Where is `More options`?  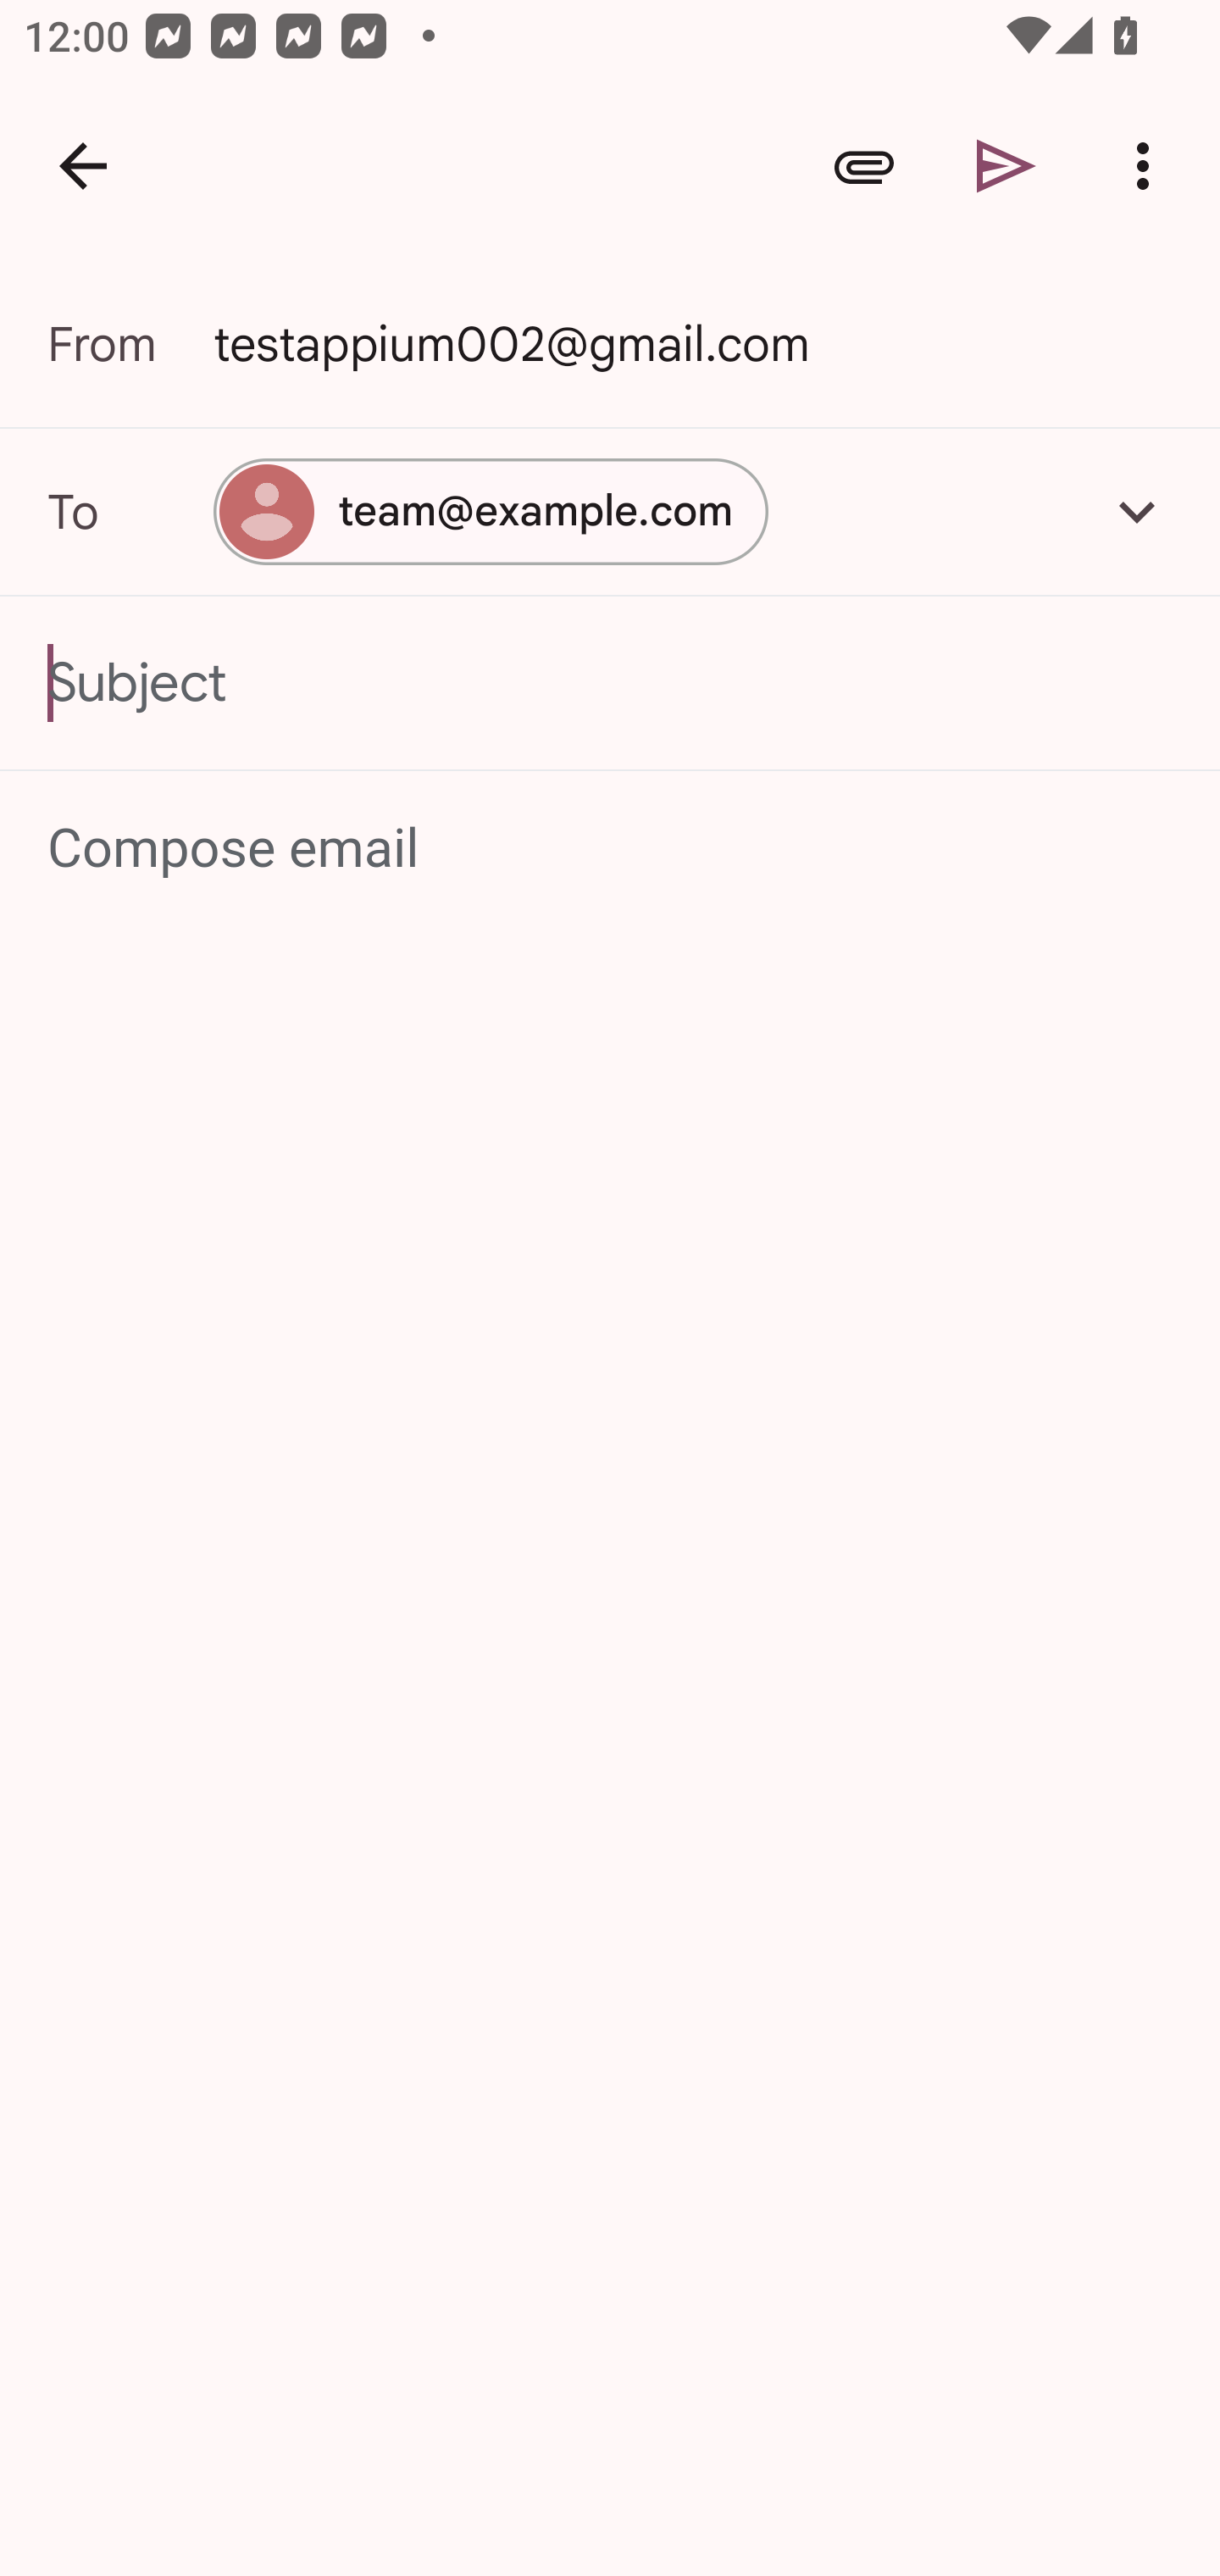
More options is located at coordinates (1149, 166).